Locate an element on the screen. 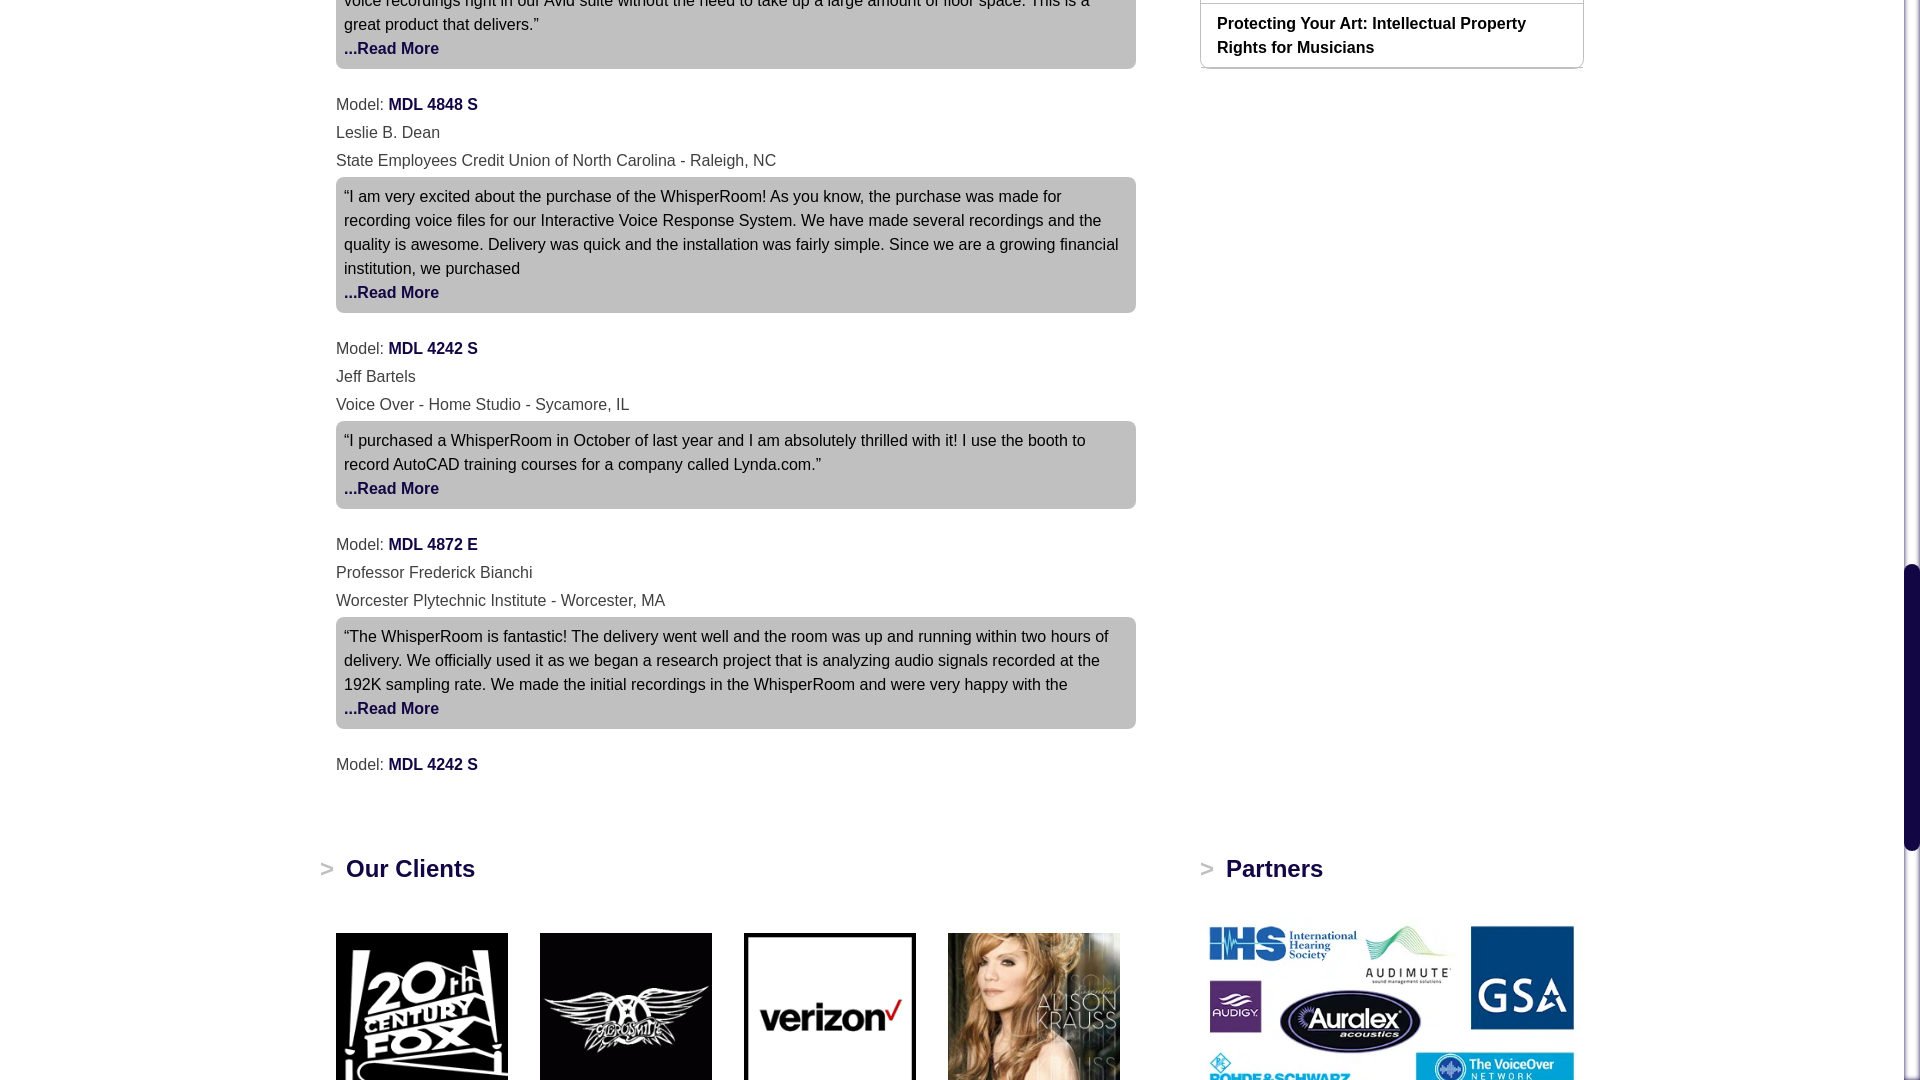 The image size is (1920, 1080). Aerosmith is located at coordinates (626, 998).